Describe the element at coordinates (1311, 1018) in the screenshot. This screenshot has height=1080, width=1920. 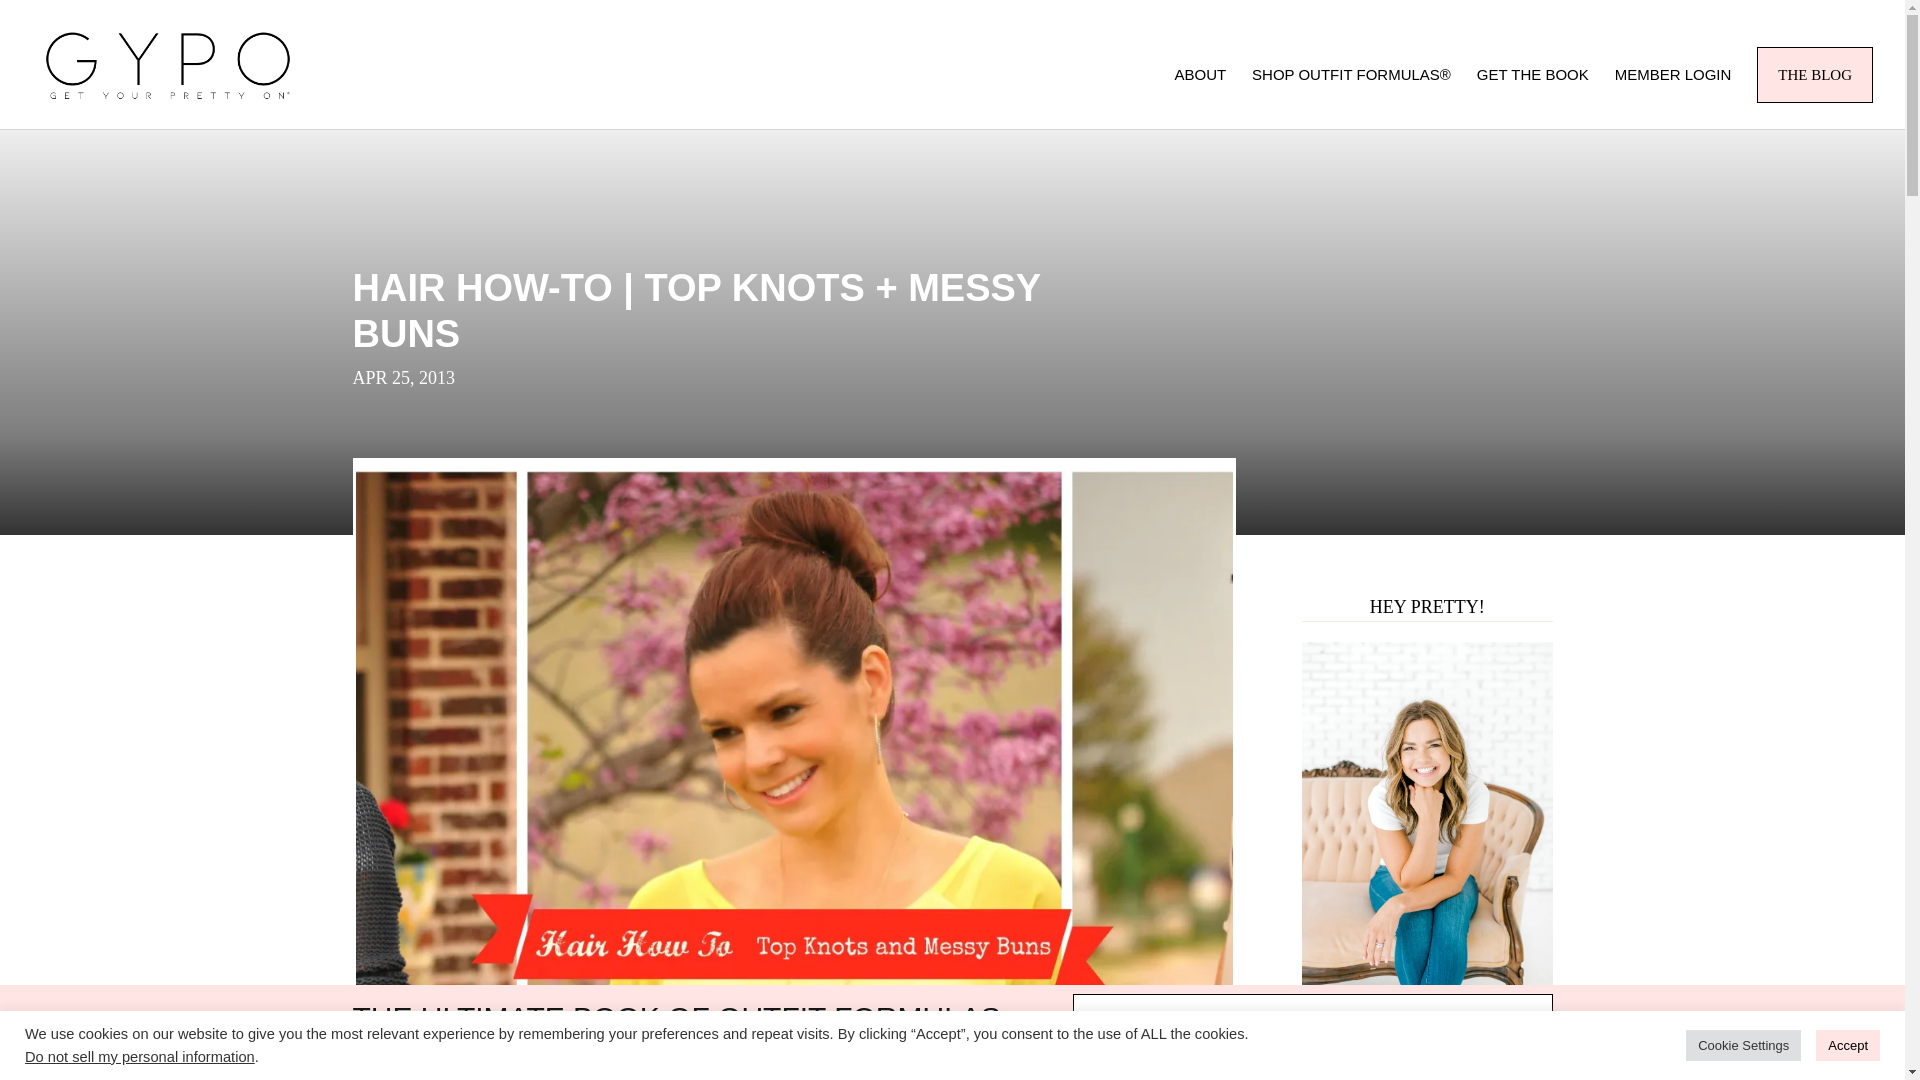
I see `ORDER NOW` at that location.